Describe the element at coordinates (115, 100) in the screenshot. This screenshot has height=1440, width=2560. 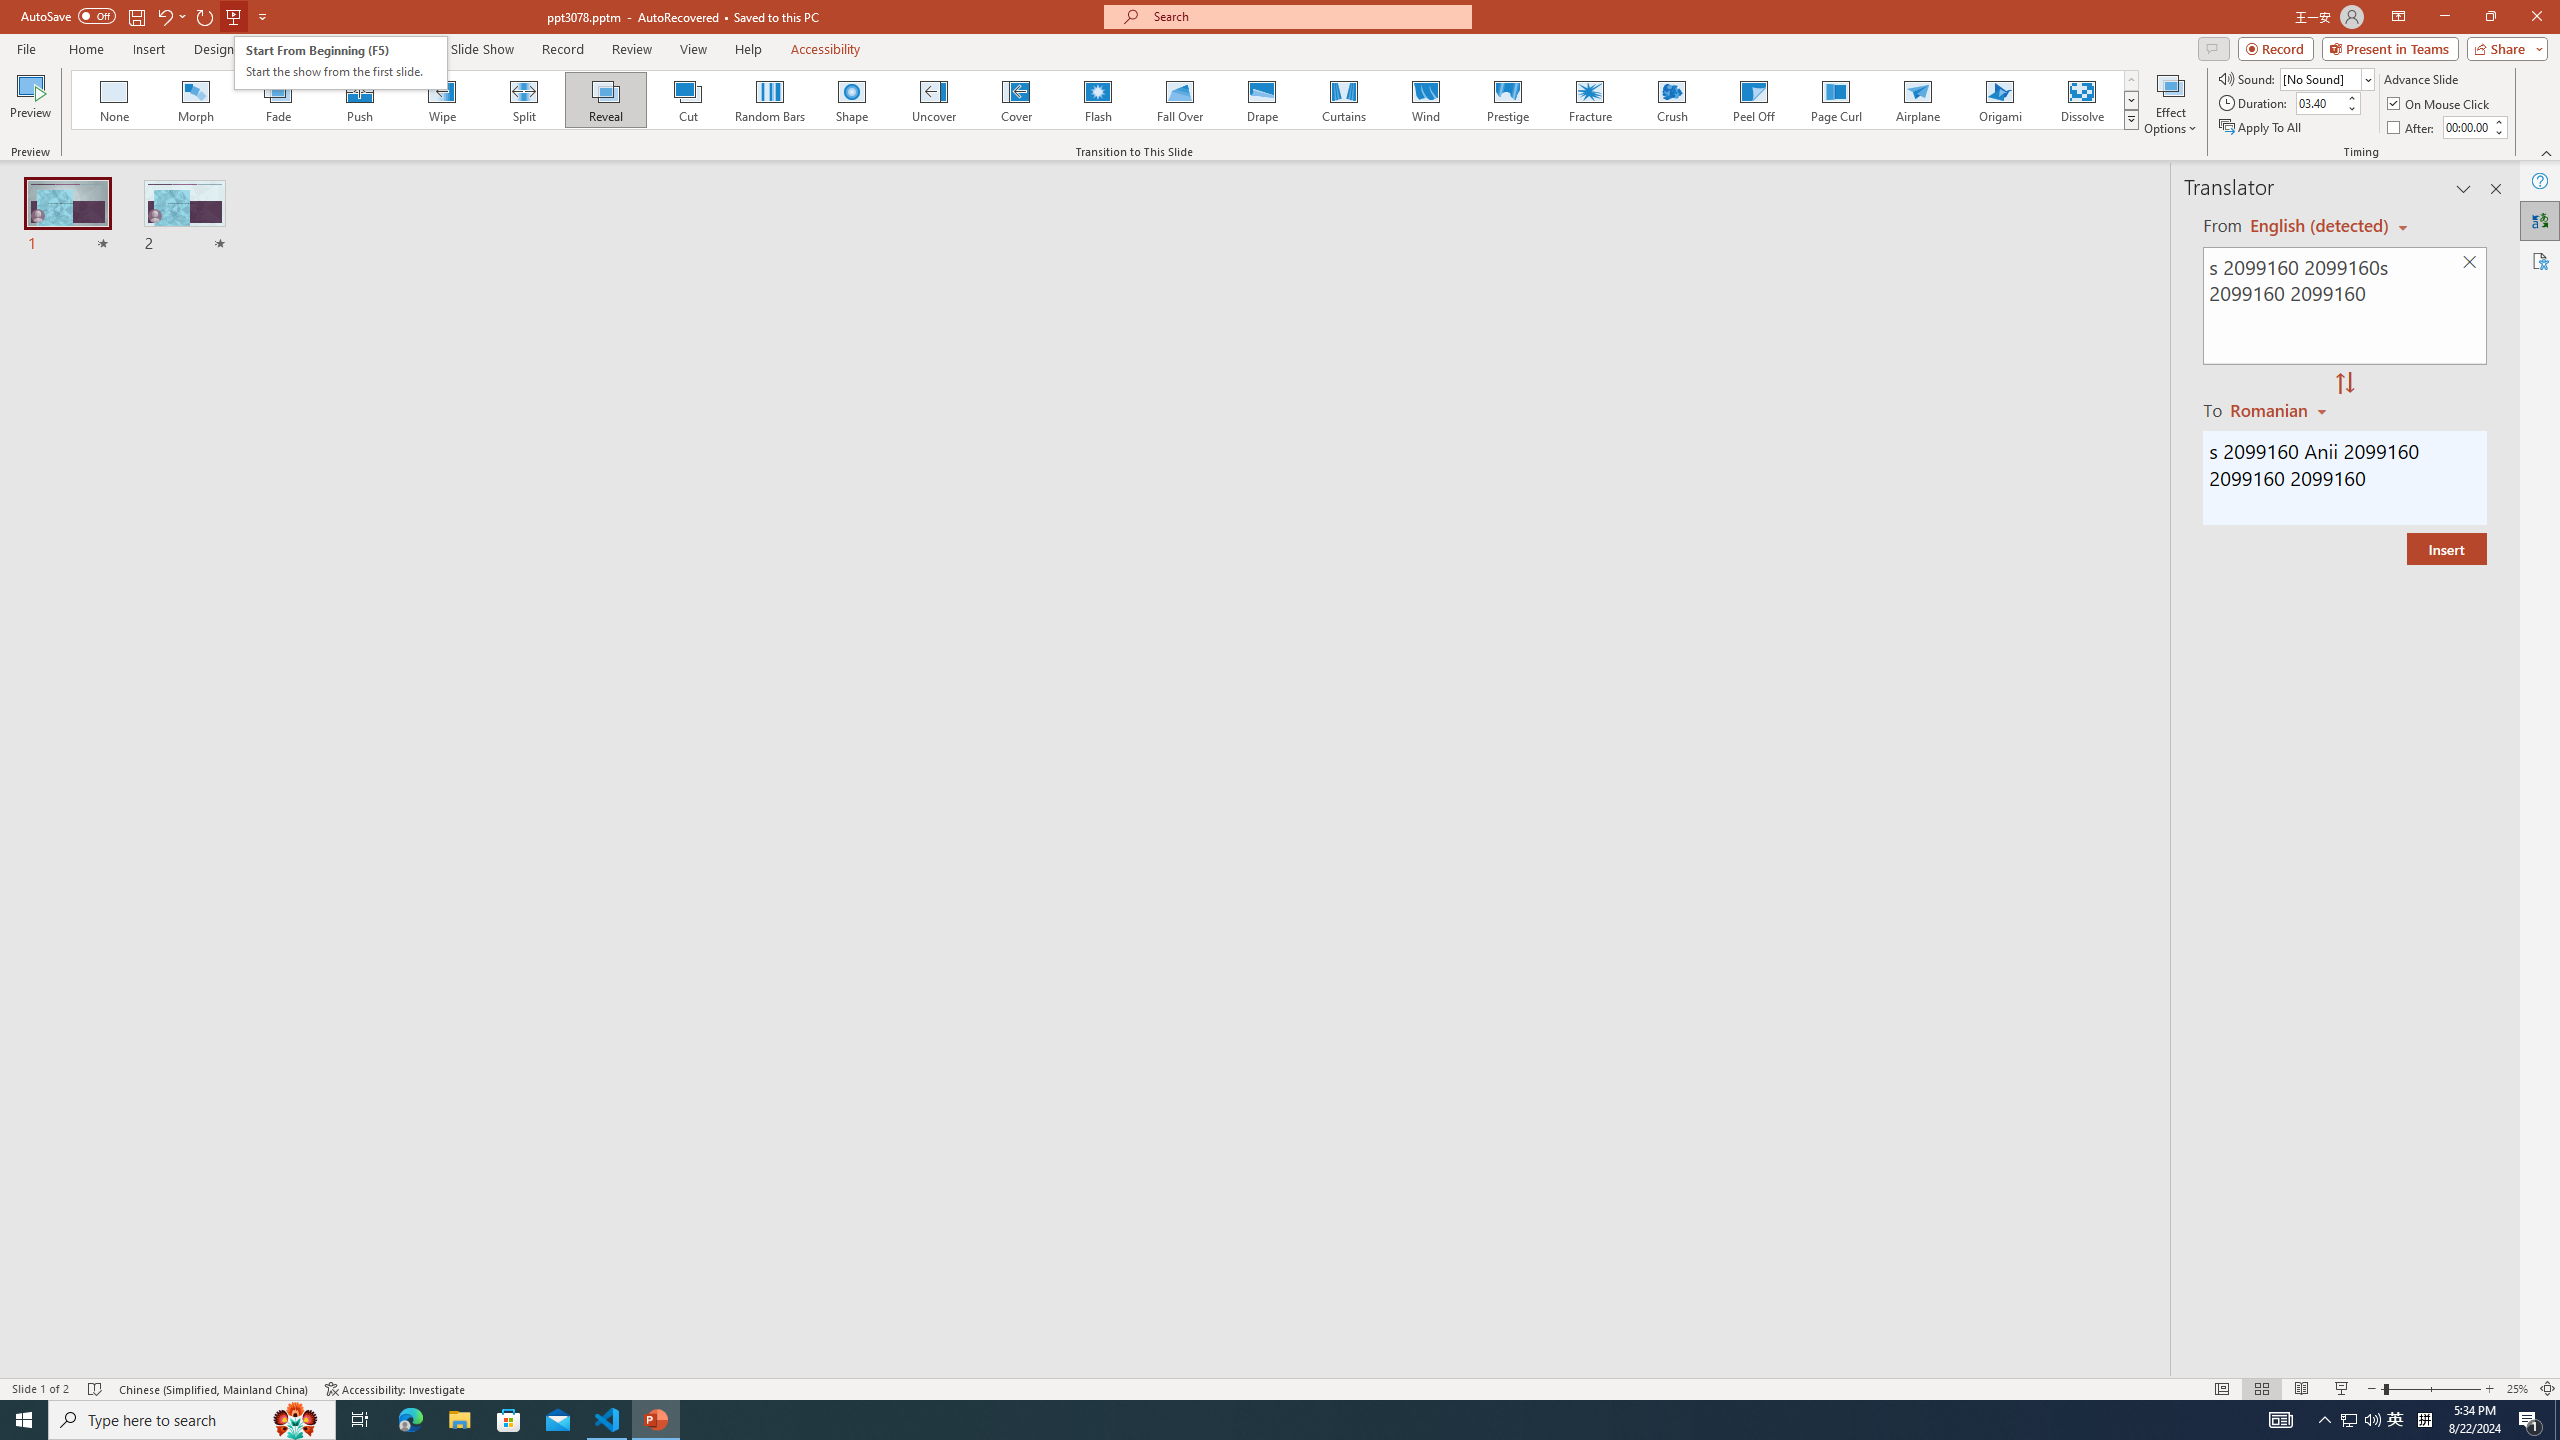
I see `None` at that location.